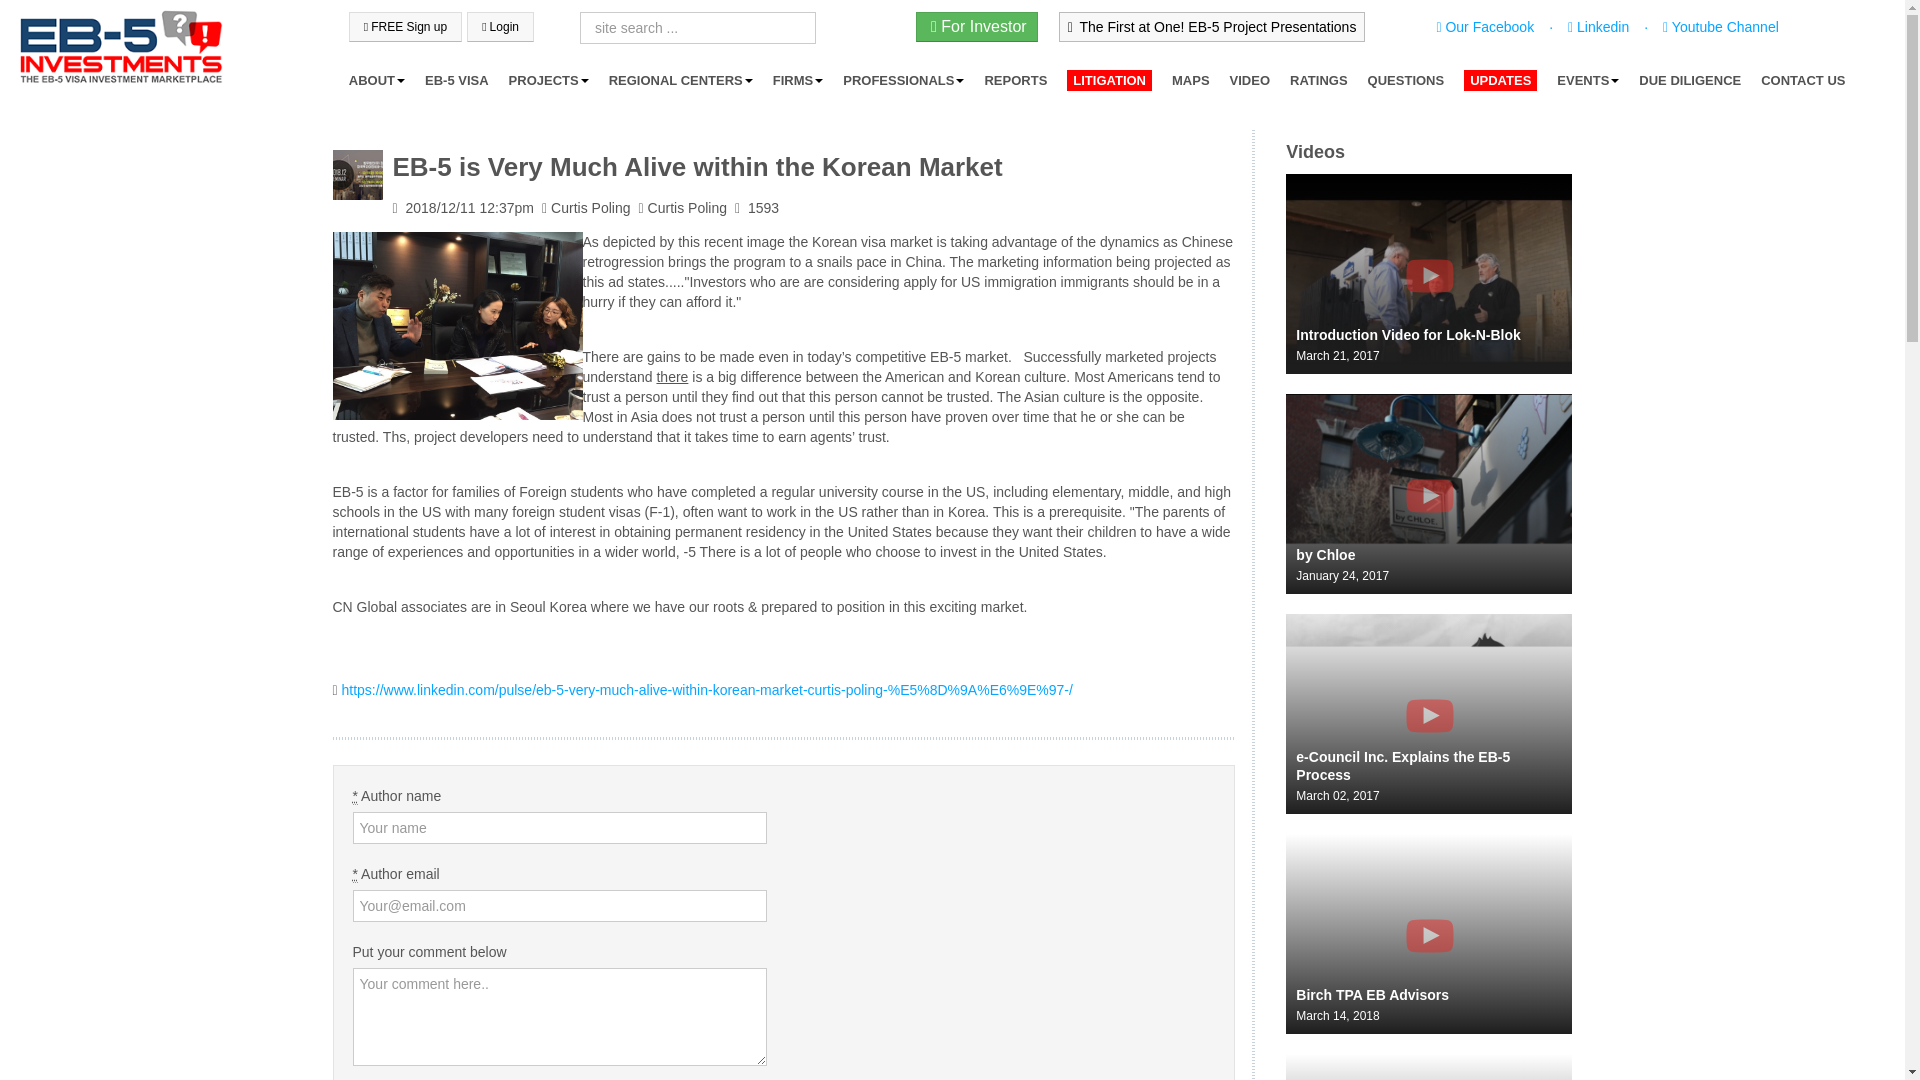 The height and width of the screenshot is (1080, 1920). Describe the element at coordinates (976, 26) in the screenshot. I see `For Investor` at that location.